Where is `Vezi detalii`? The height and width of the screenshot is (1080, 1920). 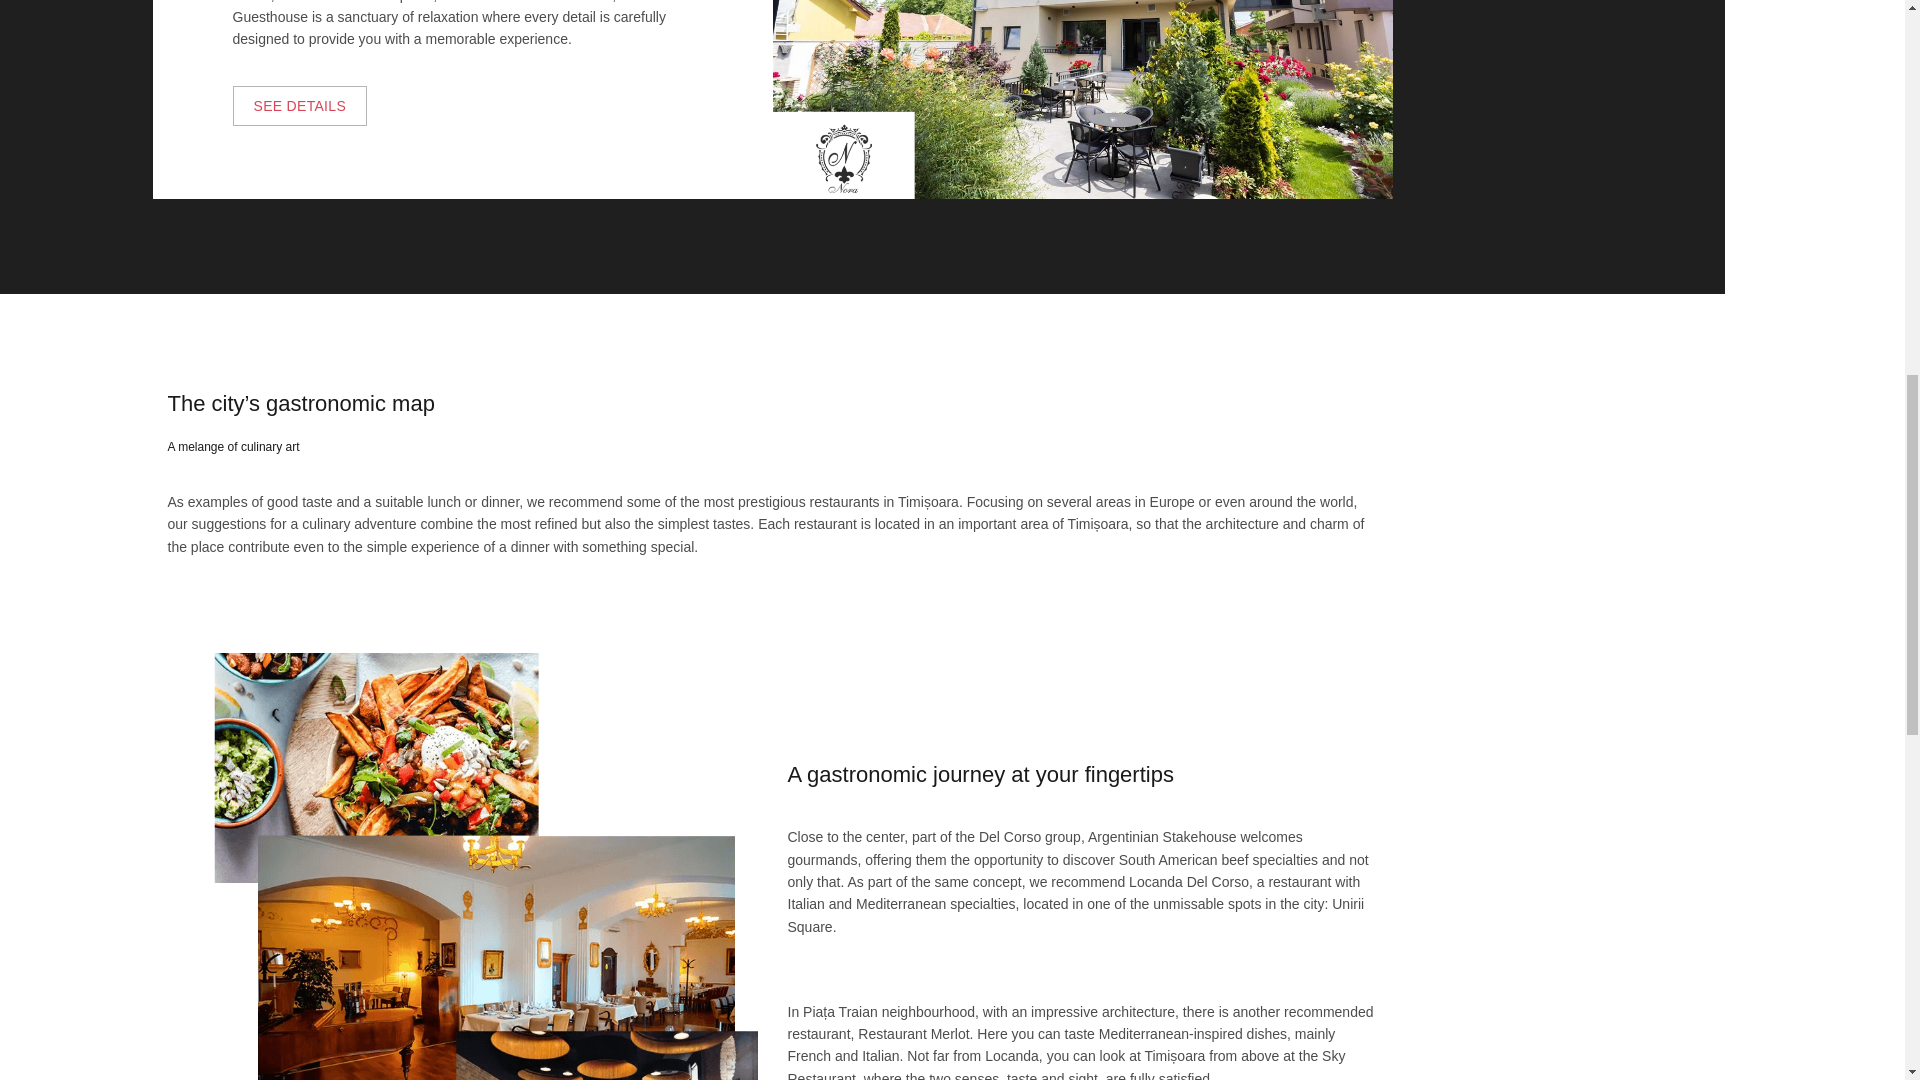 Vezi detalii is located at coordinates (299, 106).